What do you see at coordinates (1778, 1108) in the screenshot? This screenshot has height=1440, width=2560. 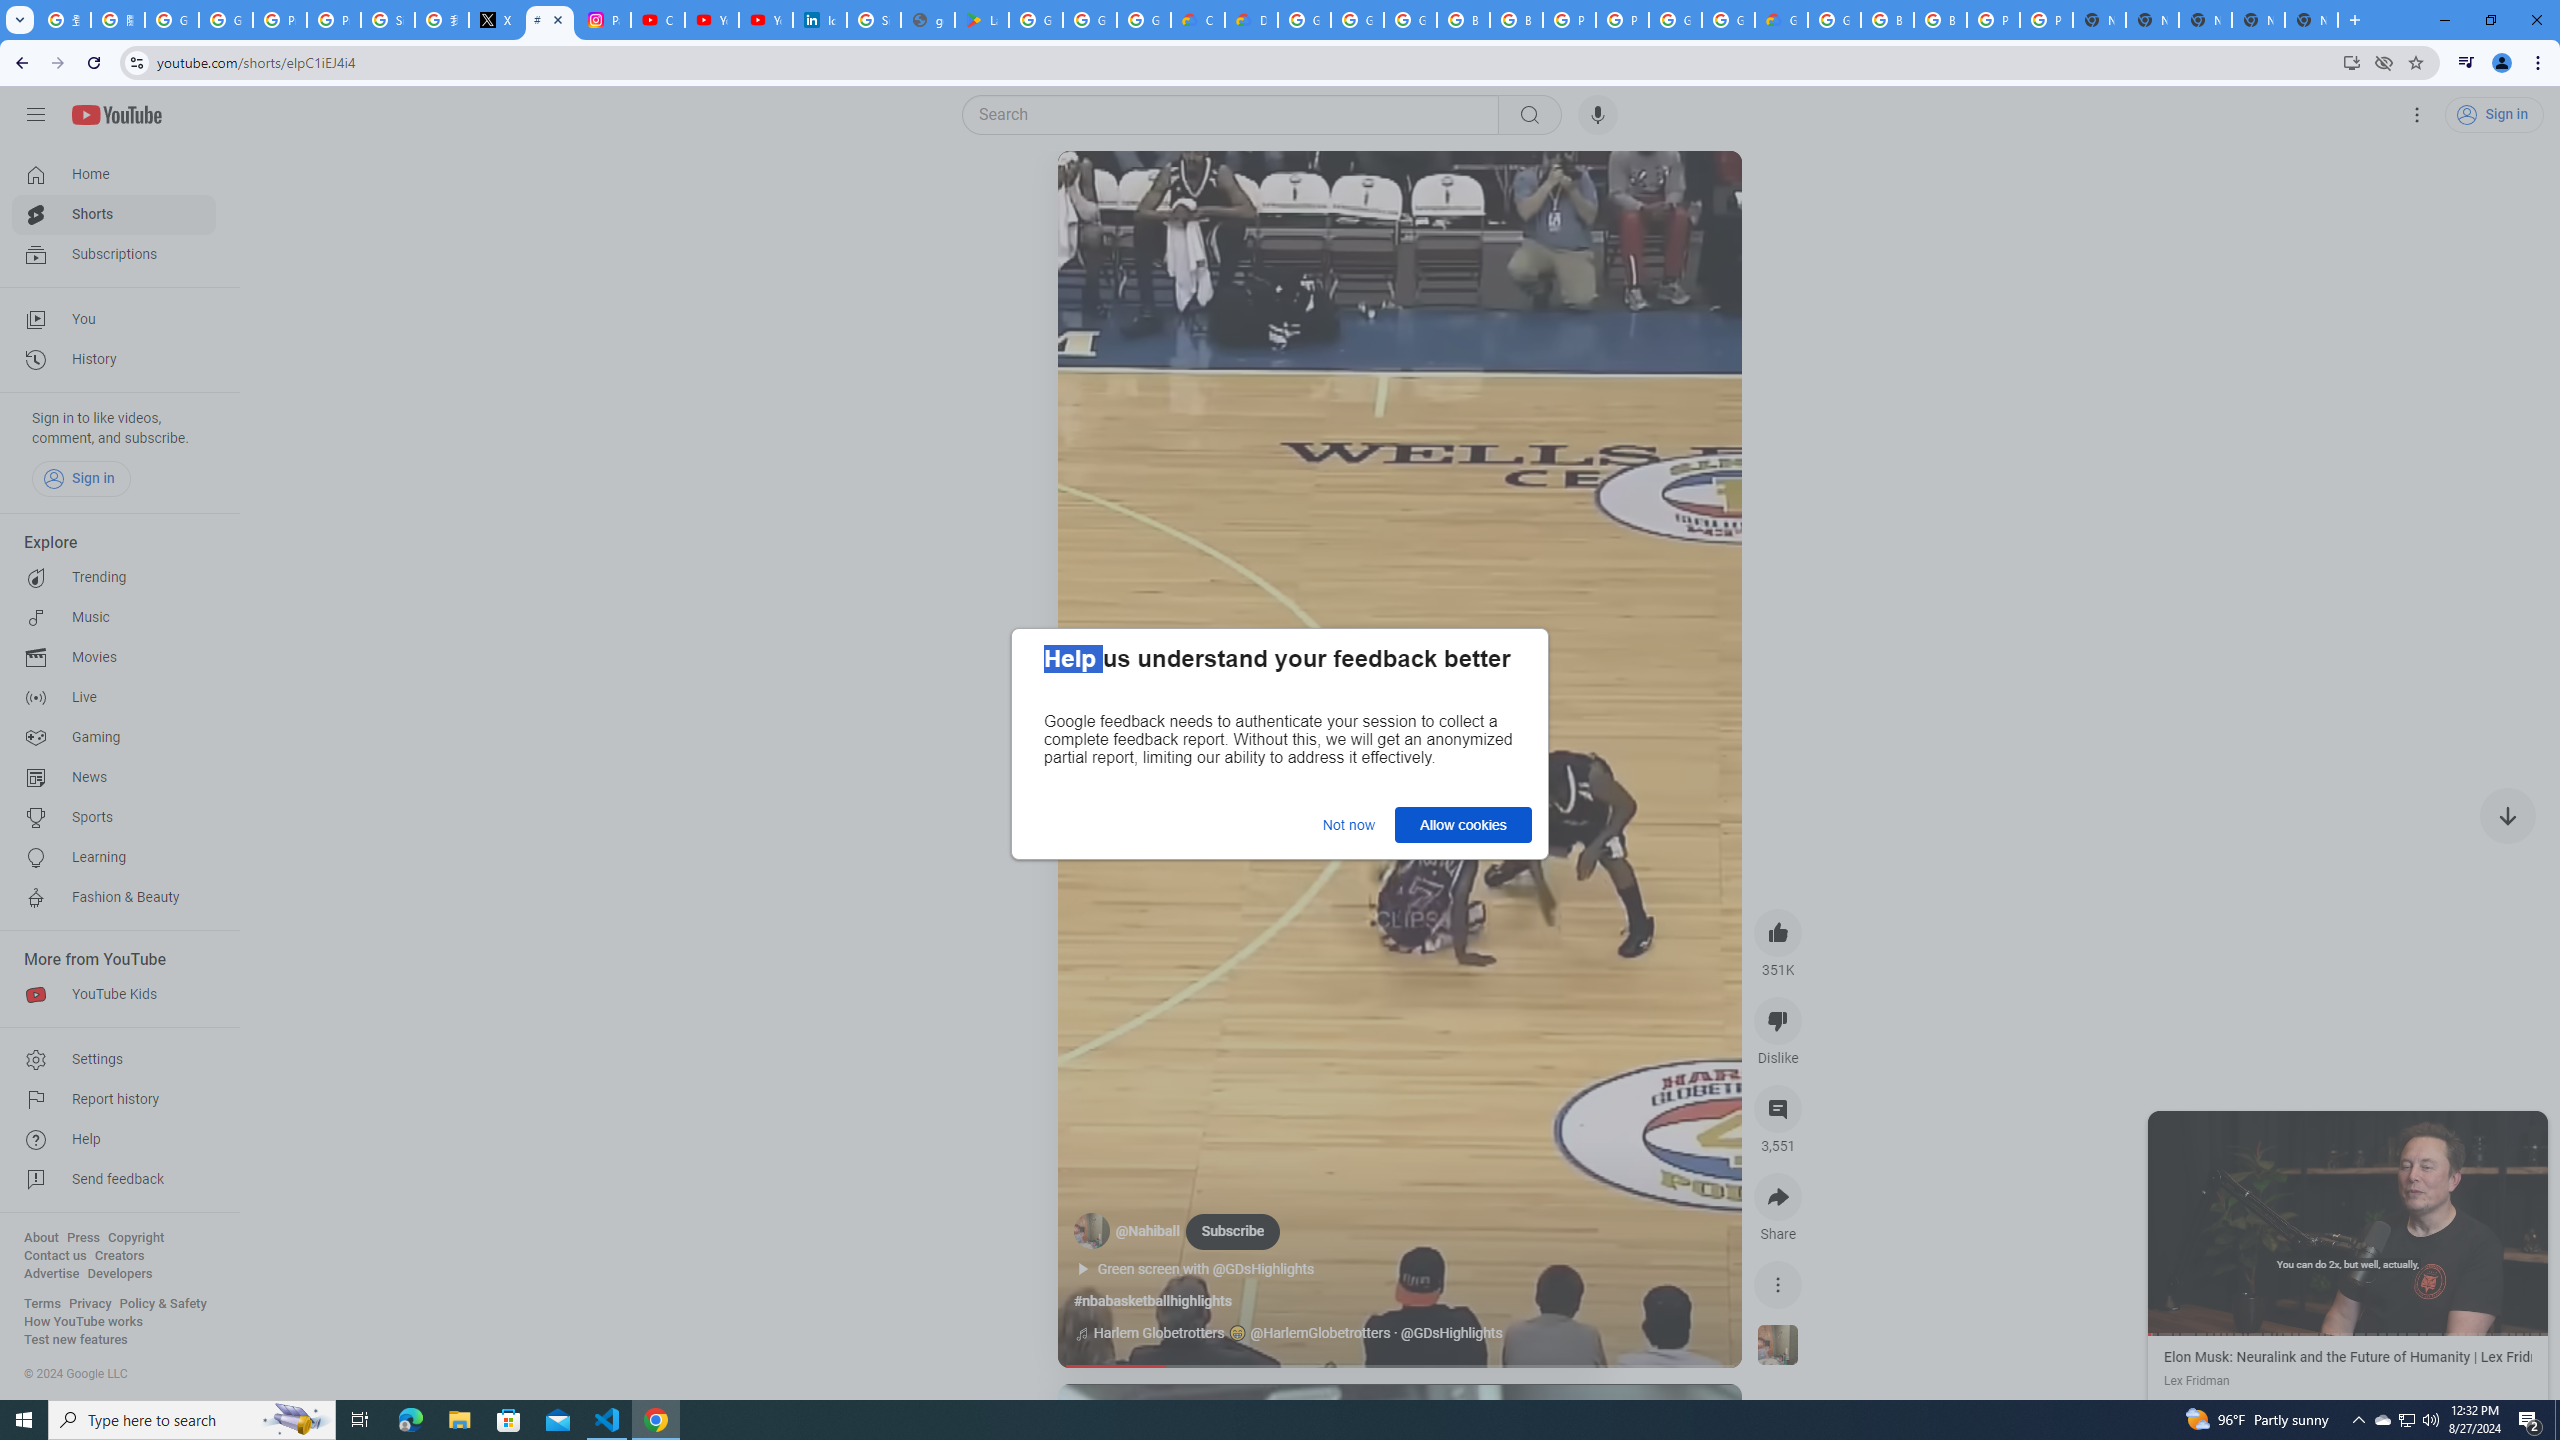 I see `View 3,551 comments` at bounding box center [1778, 1108].